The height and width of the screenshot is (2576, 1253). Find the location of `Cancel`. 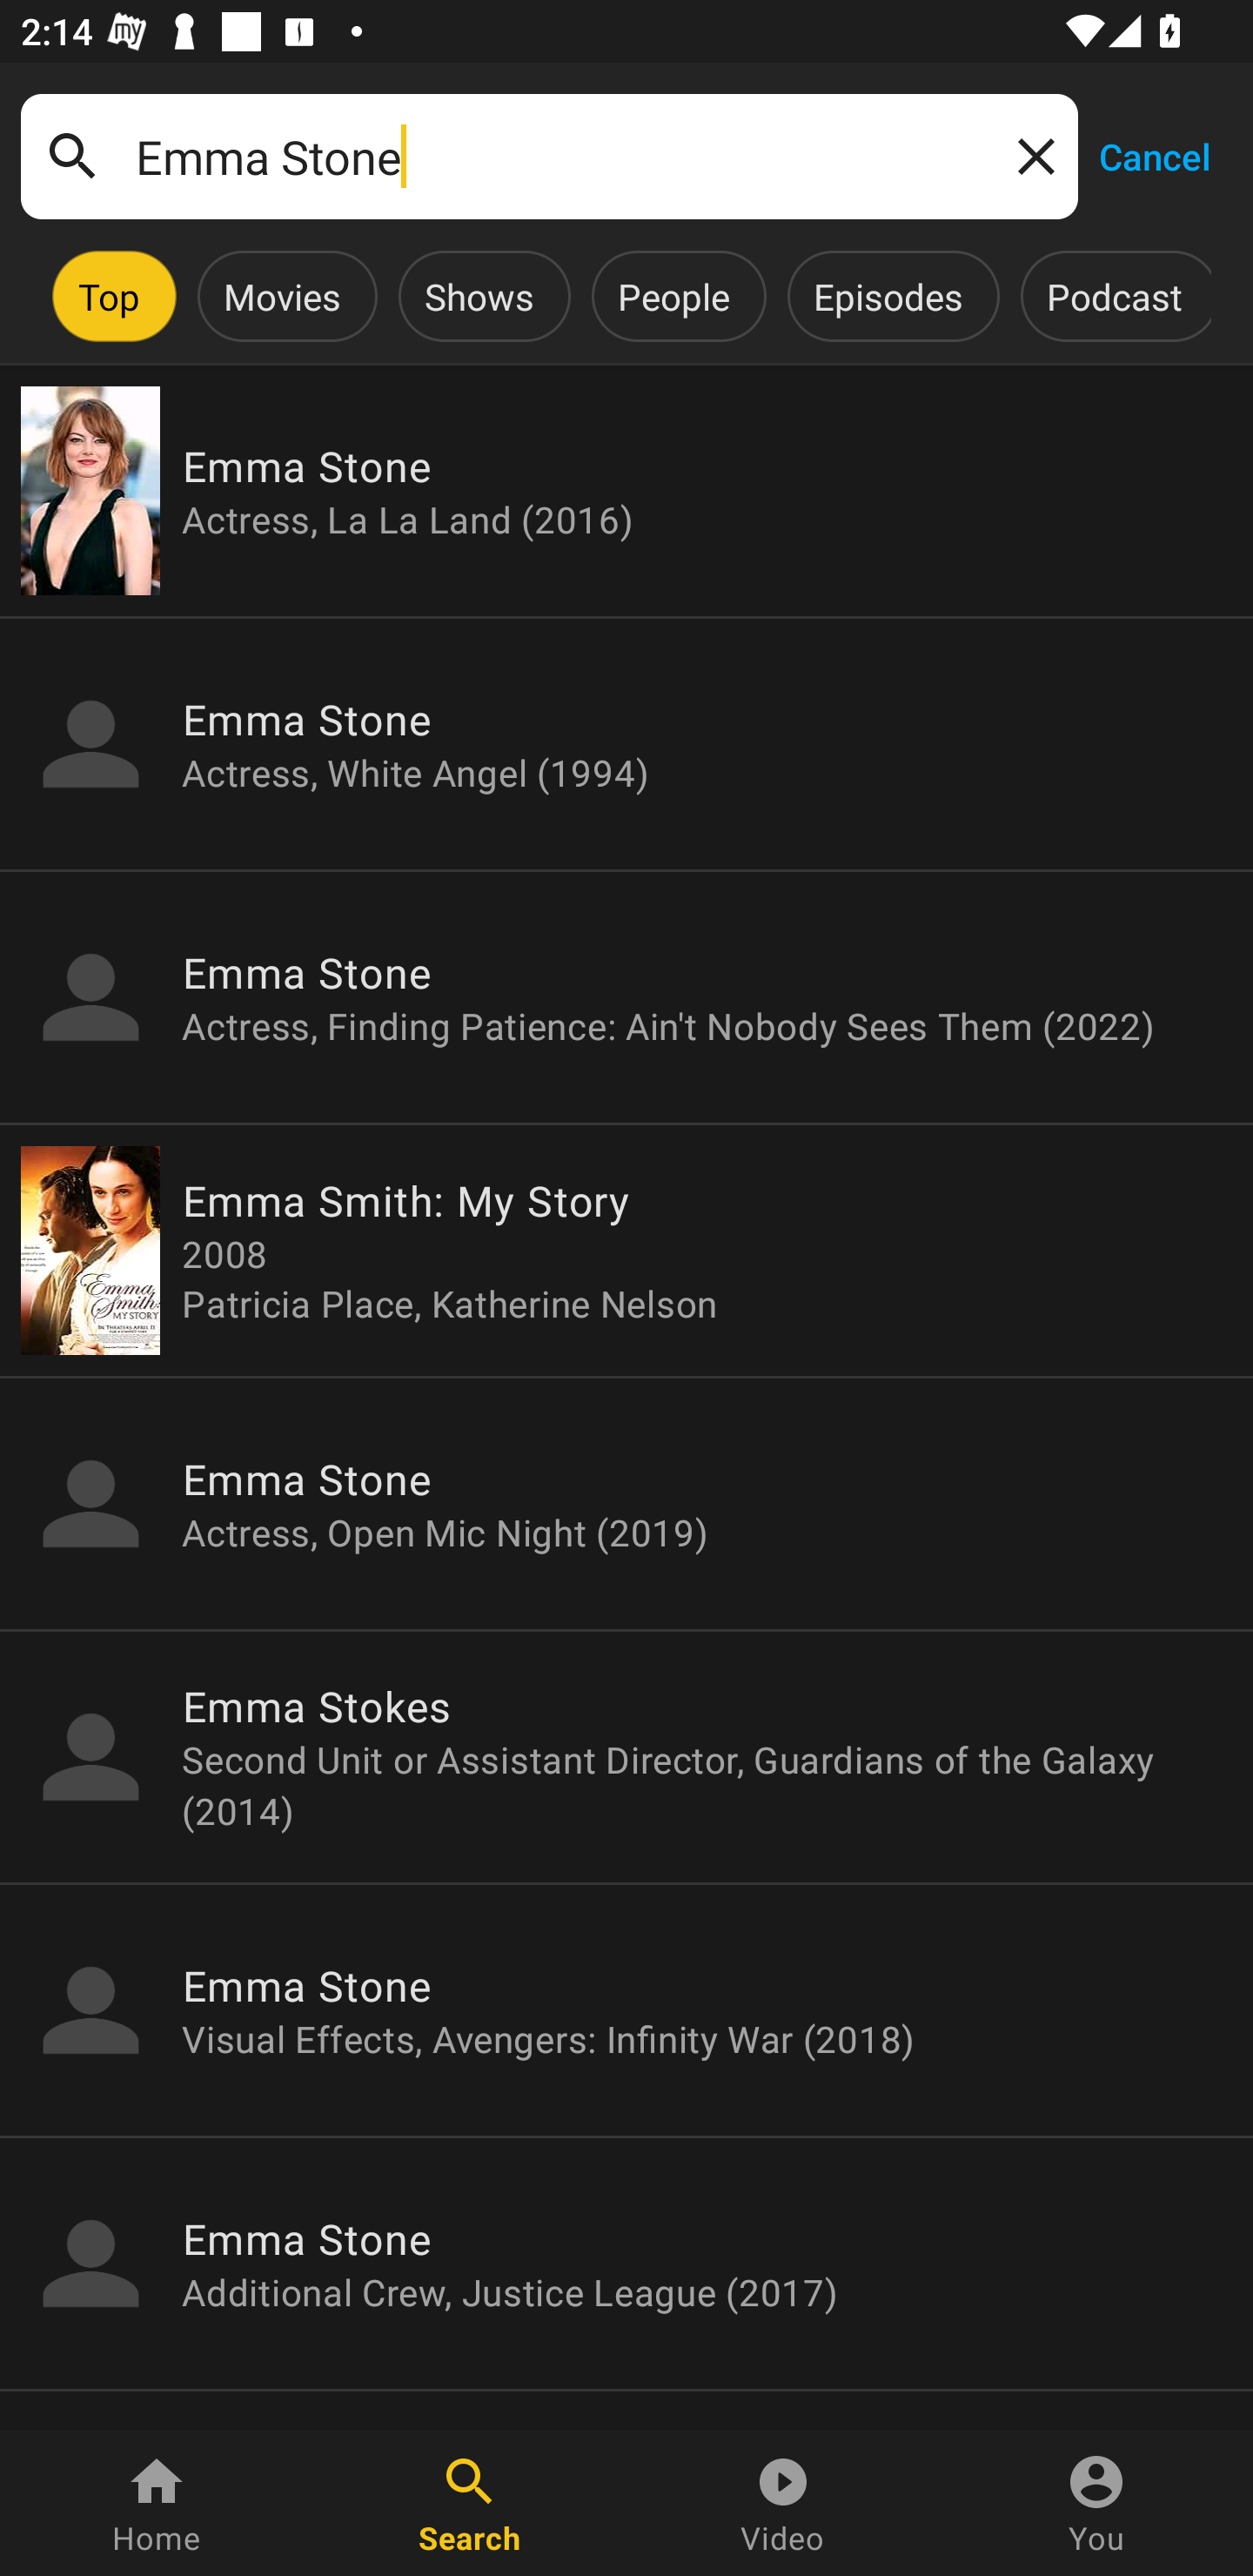

Cancel is located at coordinates (1154, 155).